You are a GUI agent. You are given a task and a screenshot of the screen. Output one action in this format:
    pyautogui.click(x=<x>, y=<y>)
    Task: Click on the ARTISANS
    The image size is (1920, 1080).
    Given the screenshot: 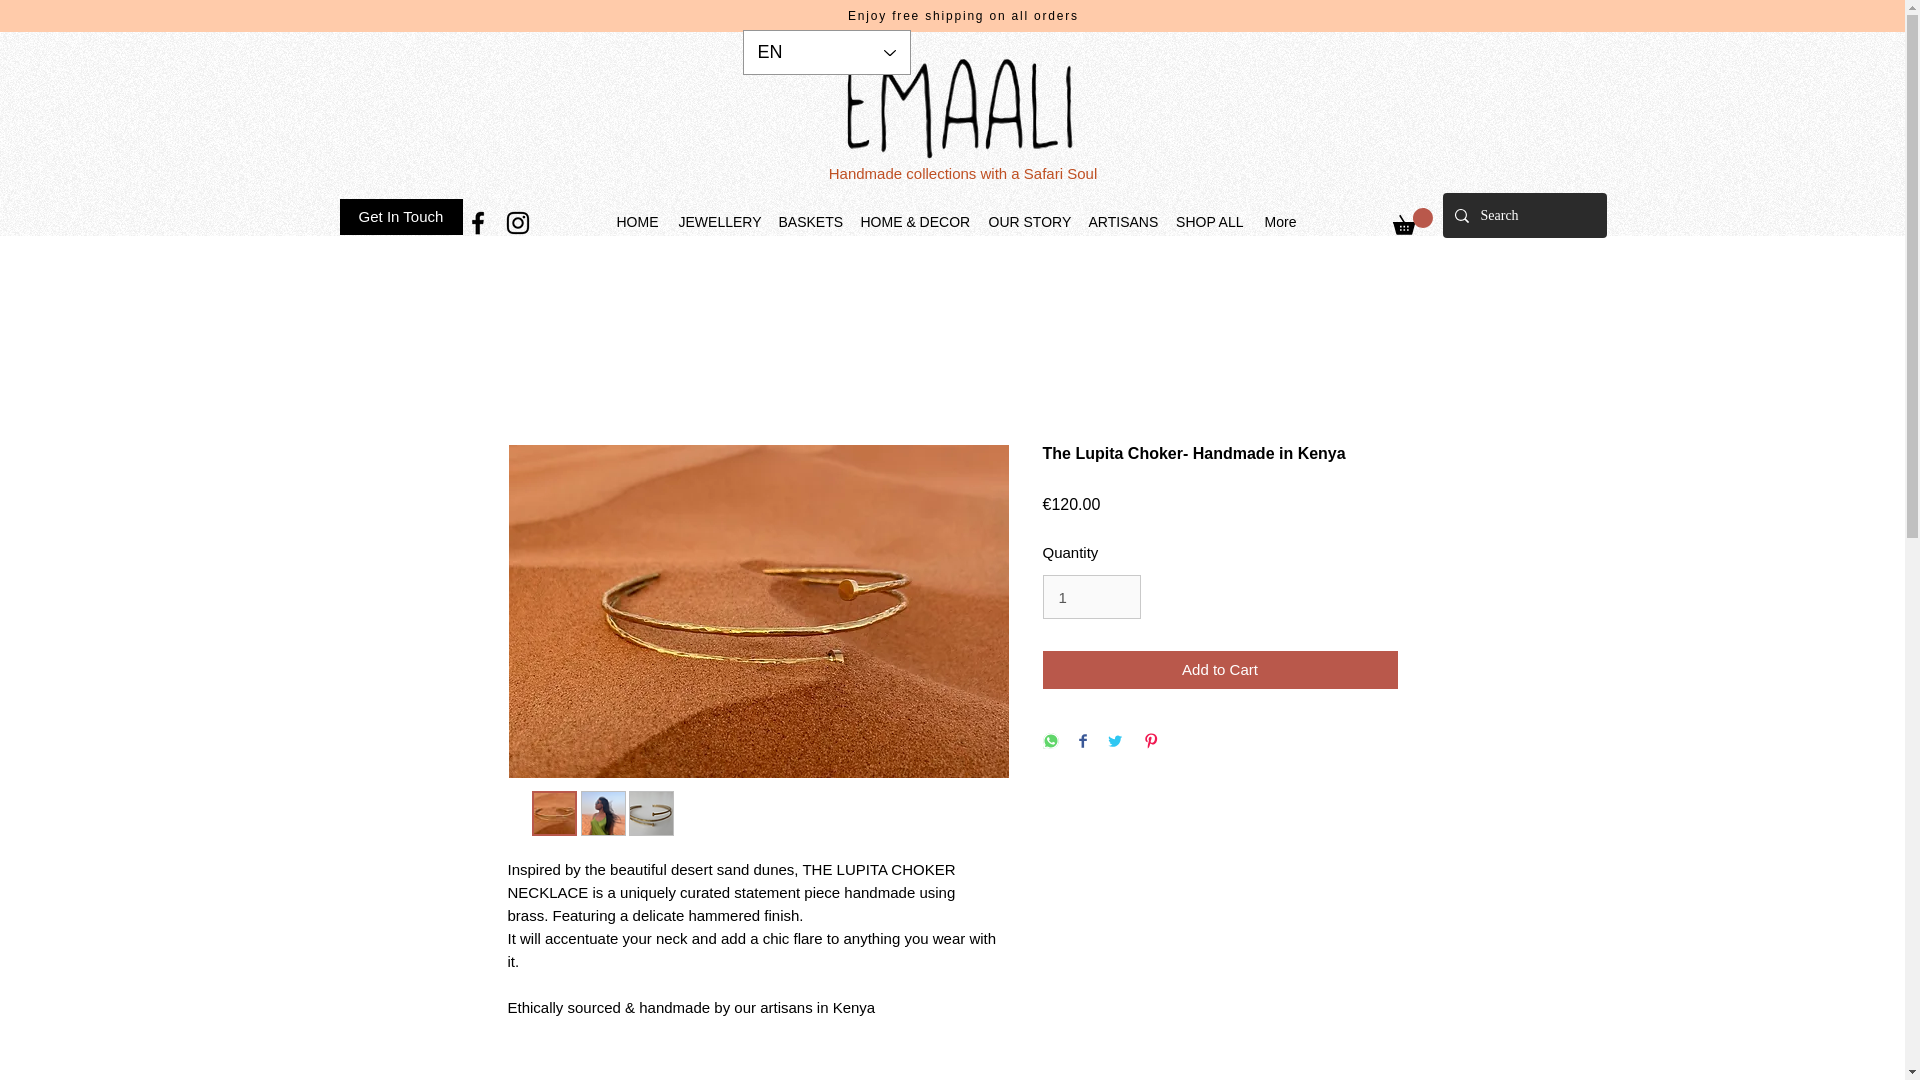 What is the action you would take?
    pyautogui.click(x=1121, y=222)
    